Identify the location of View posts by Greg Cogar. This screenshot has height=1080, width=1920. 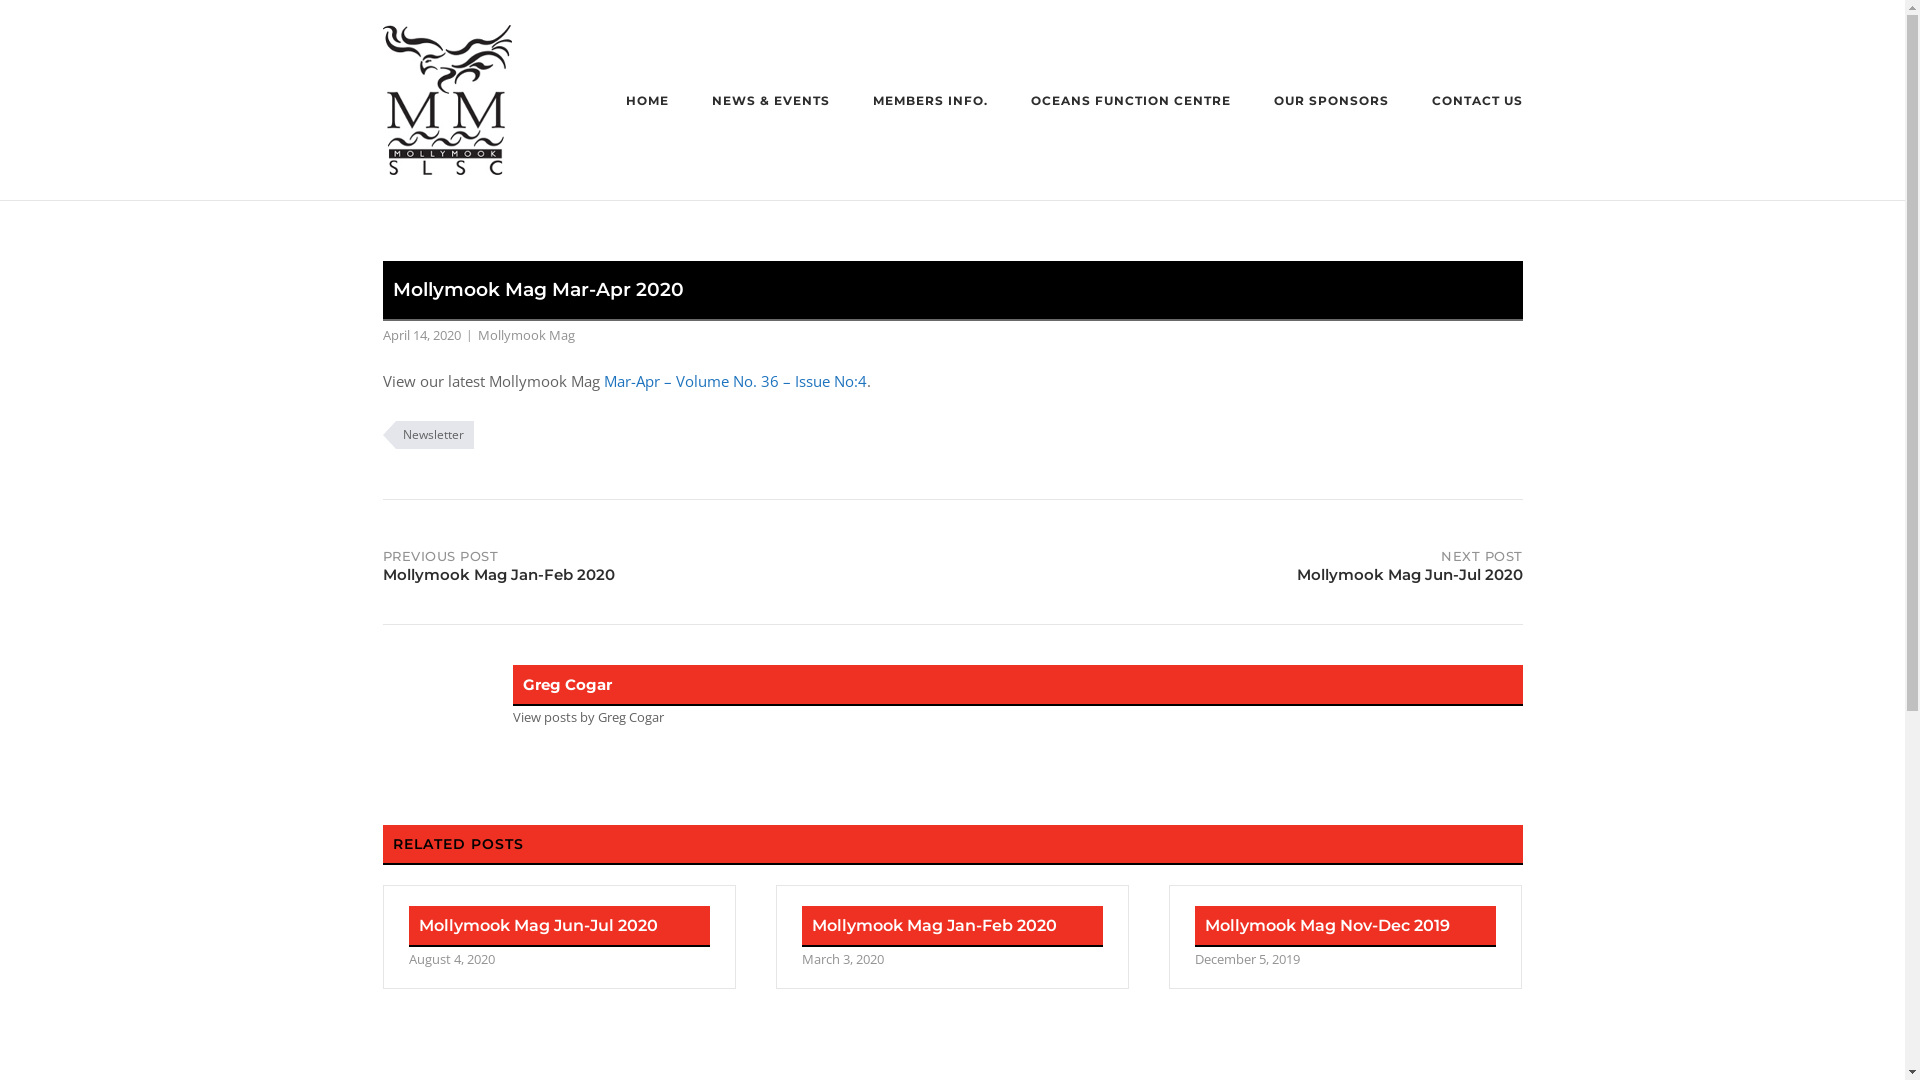
(588, 717).